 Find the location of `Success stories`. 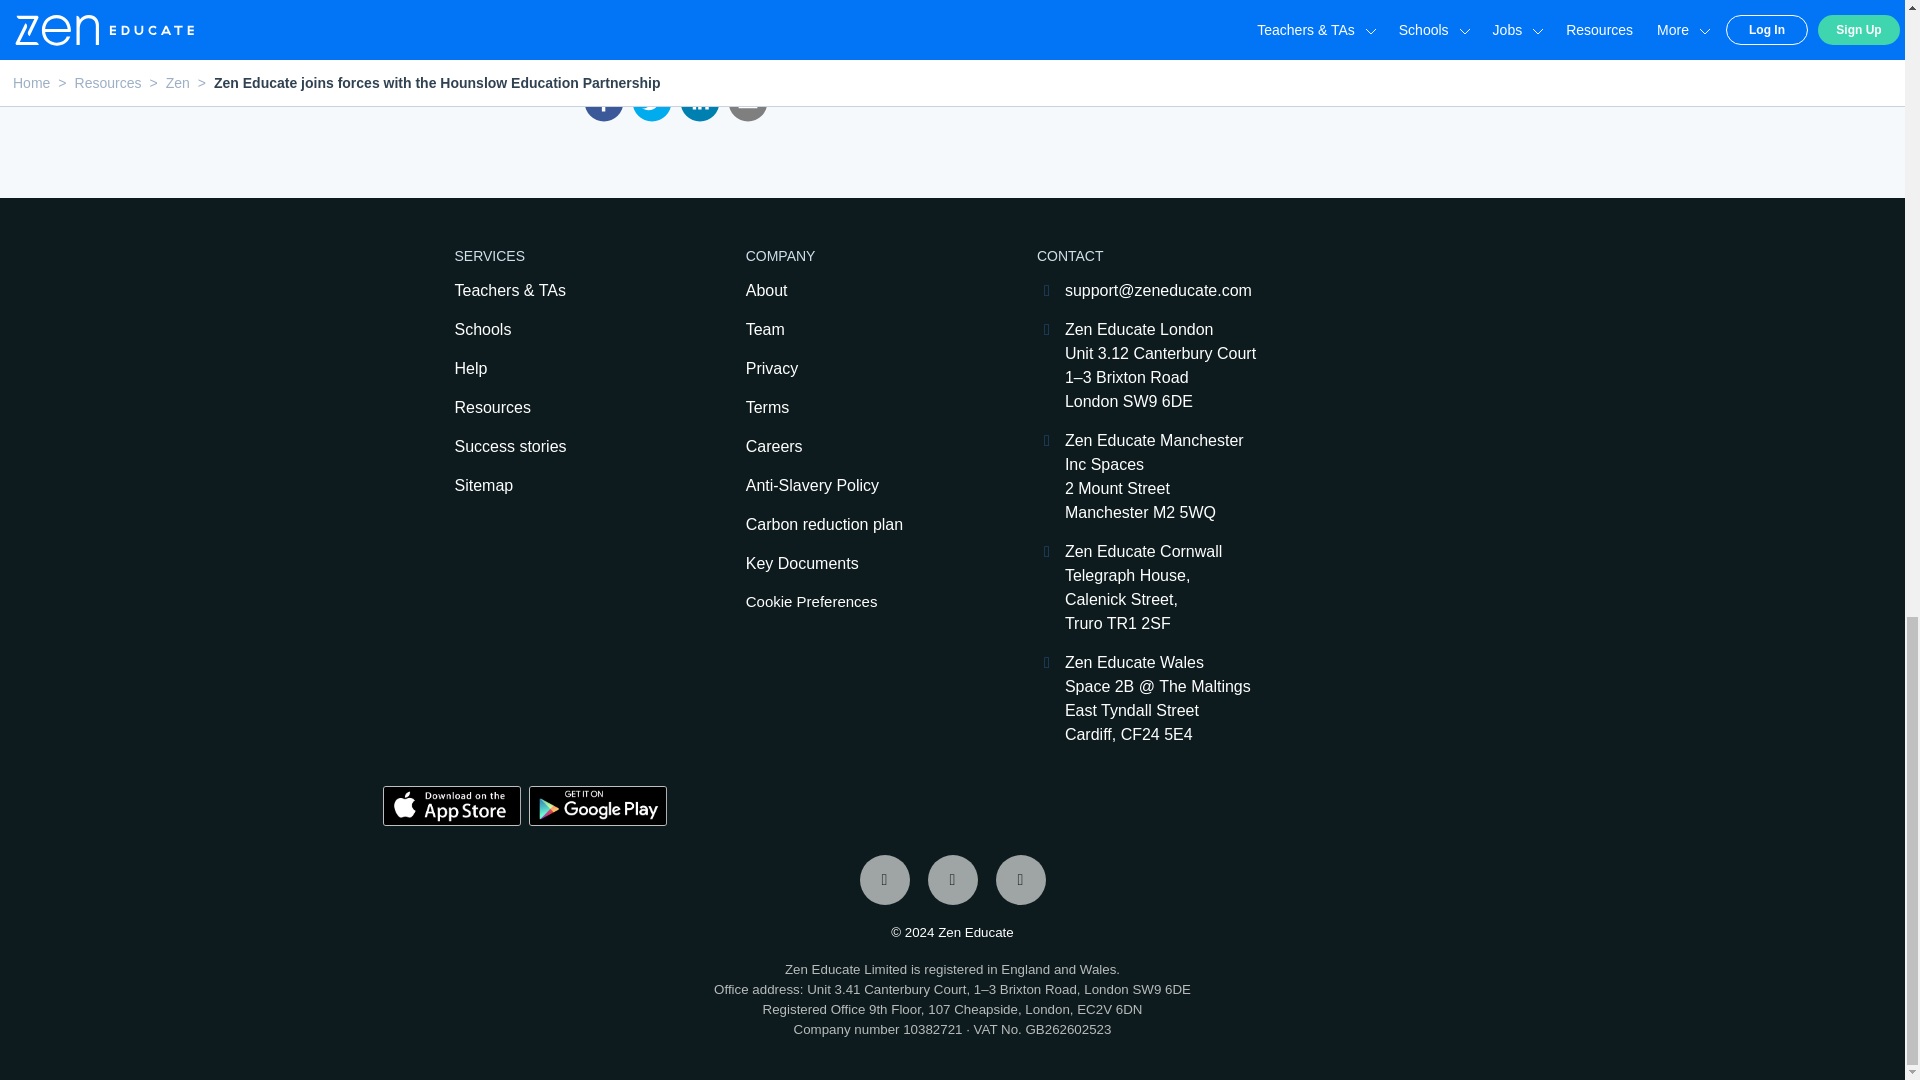

Success stories is located at coordinates (563, 447).